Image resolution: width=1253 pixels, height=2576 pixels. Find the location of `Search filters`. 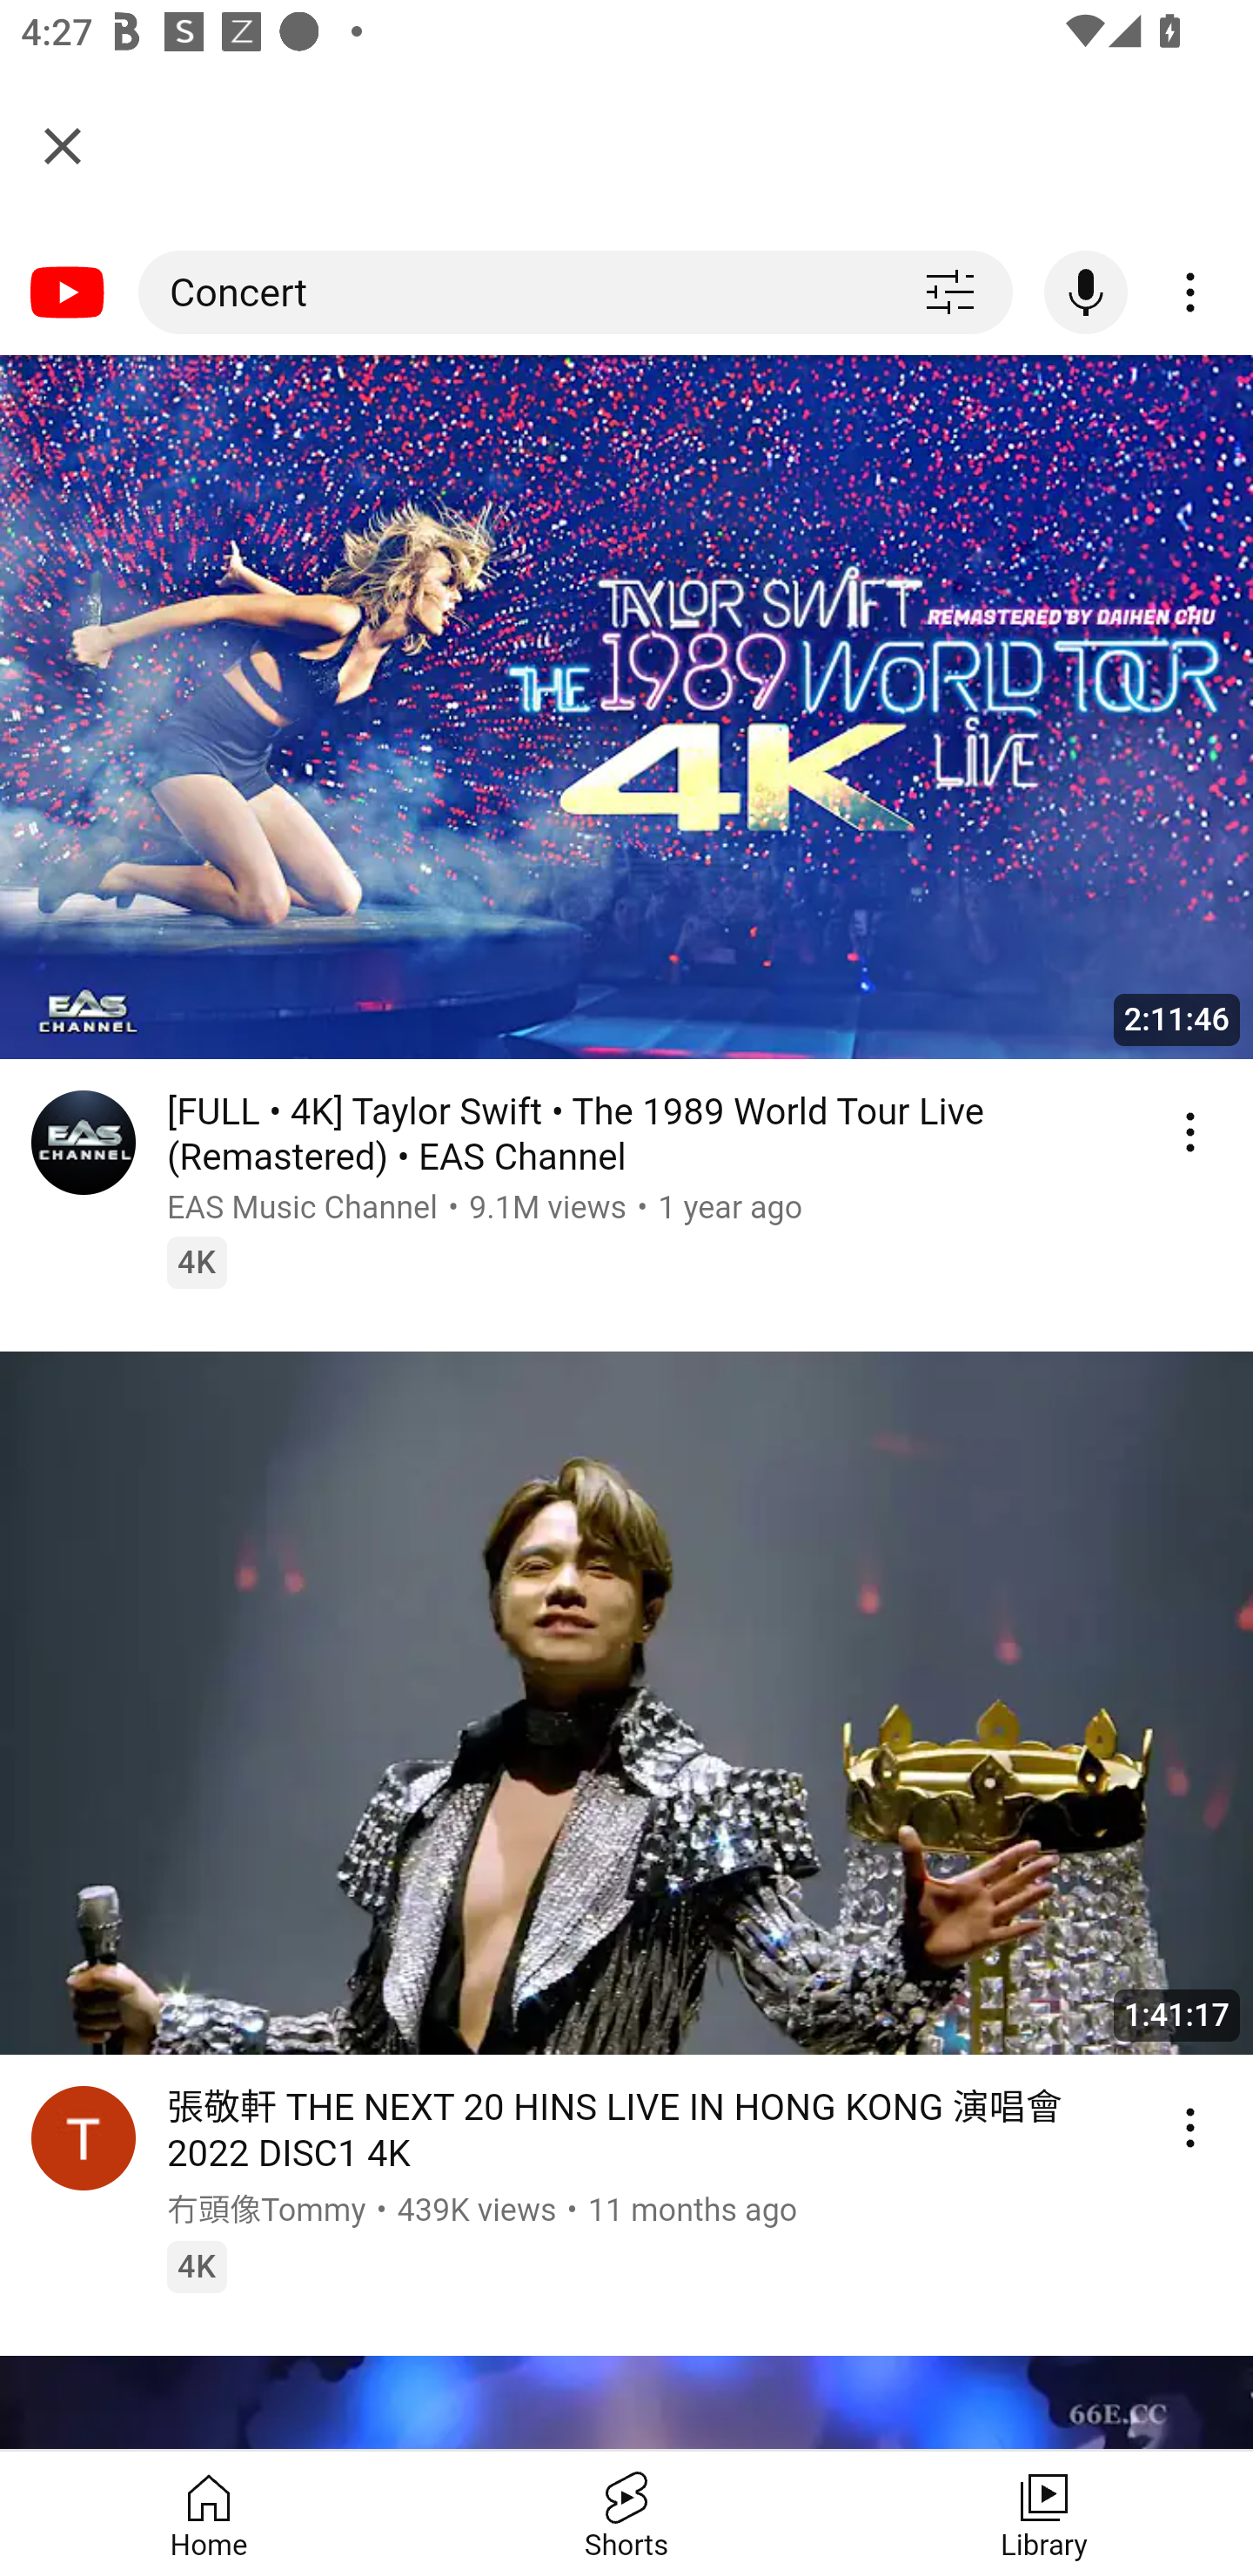

Search filters is located at coordinates (949, 293).